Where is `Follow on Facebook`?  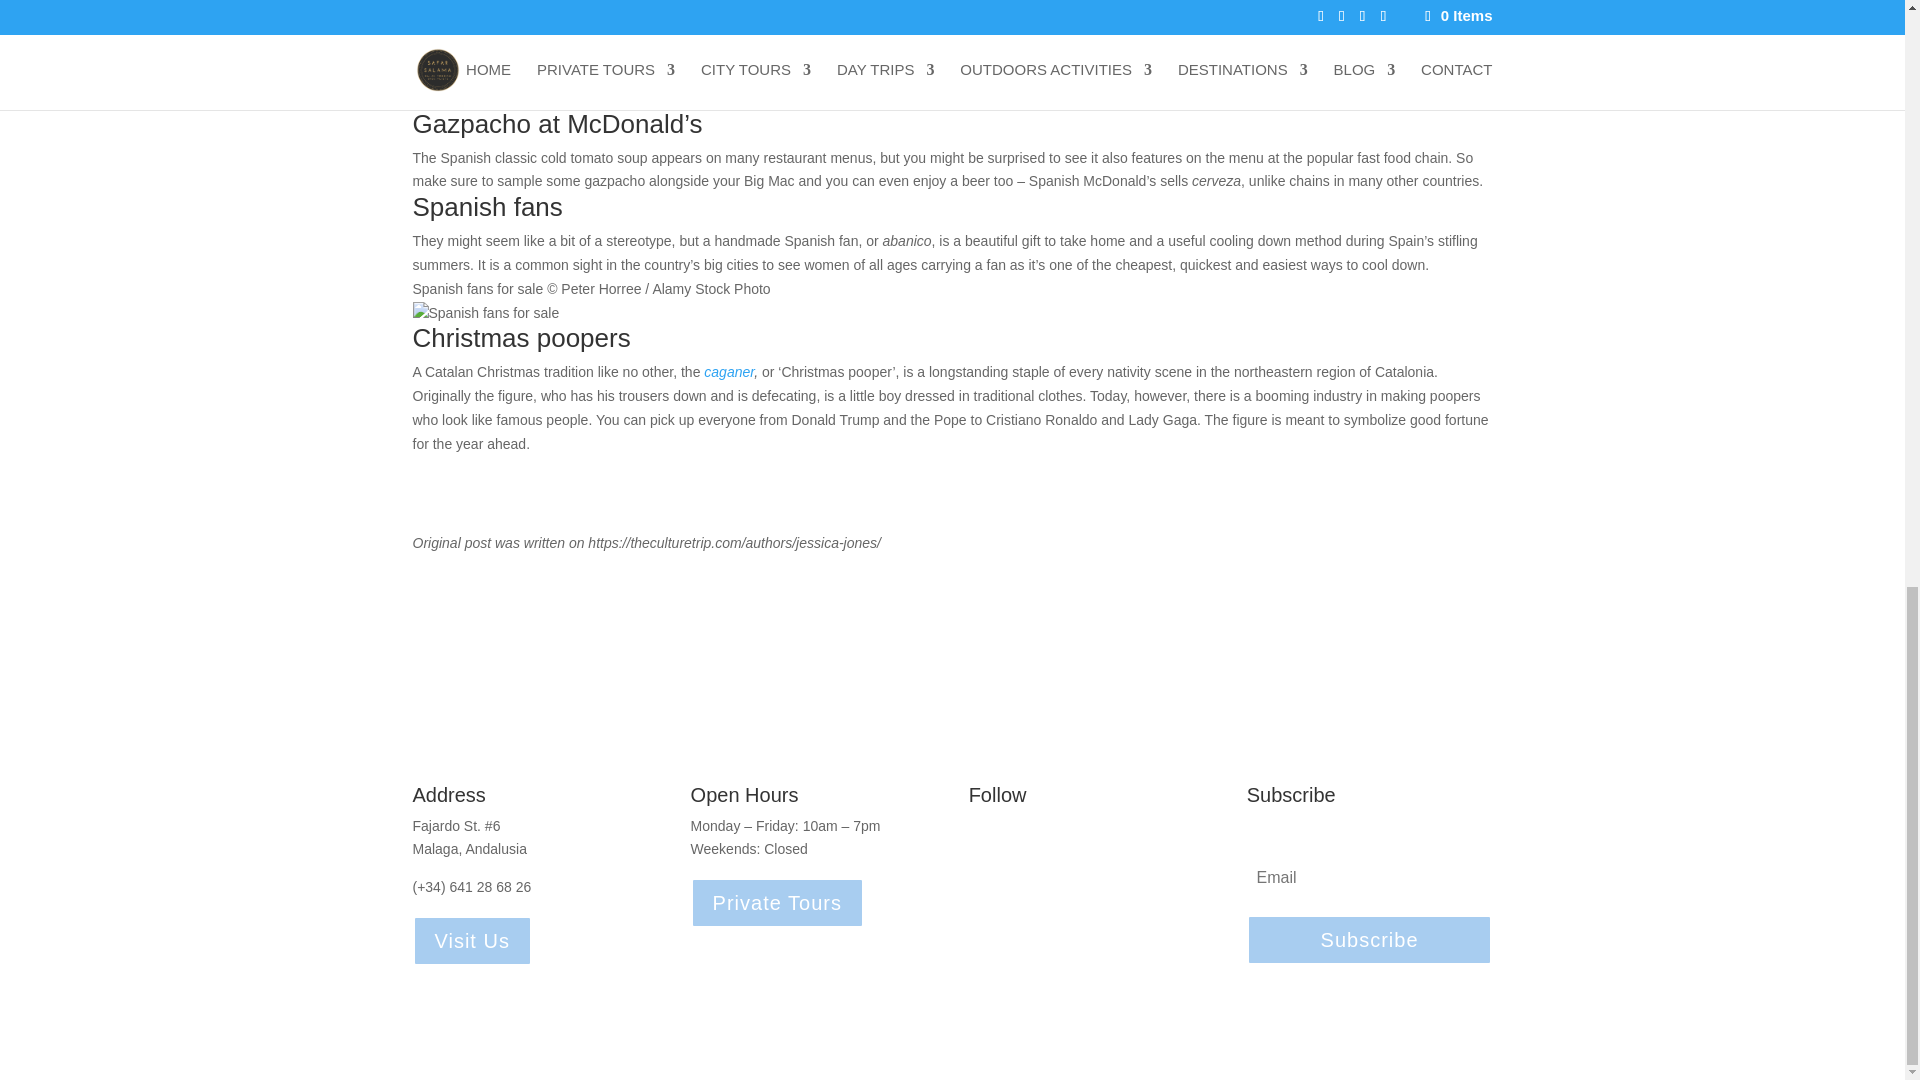
Follow on Facebook is located at coordinates (984, 846).